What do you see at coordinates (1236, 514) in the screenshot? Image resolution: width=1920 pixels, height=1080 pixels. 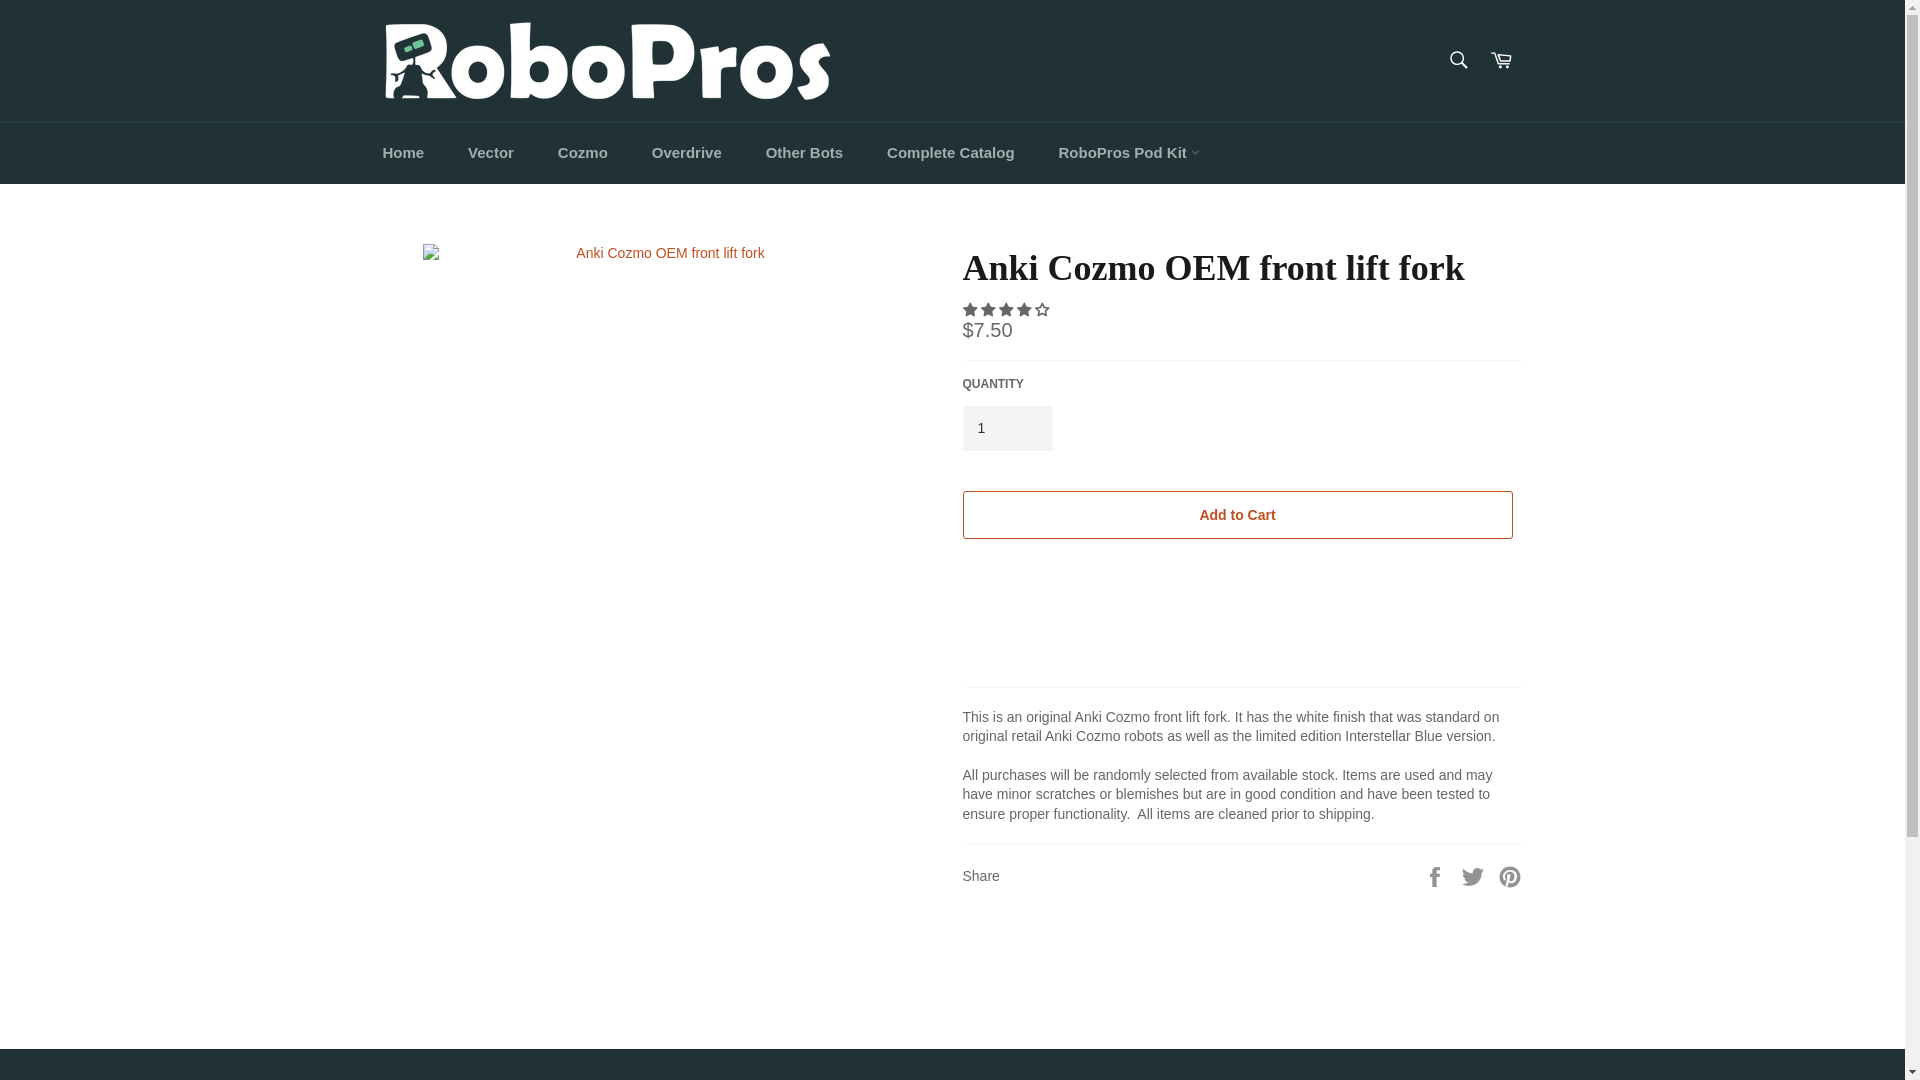 I see `Add to Cart` at bounding box center [1236, 514].